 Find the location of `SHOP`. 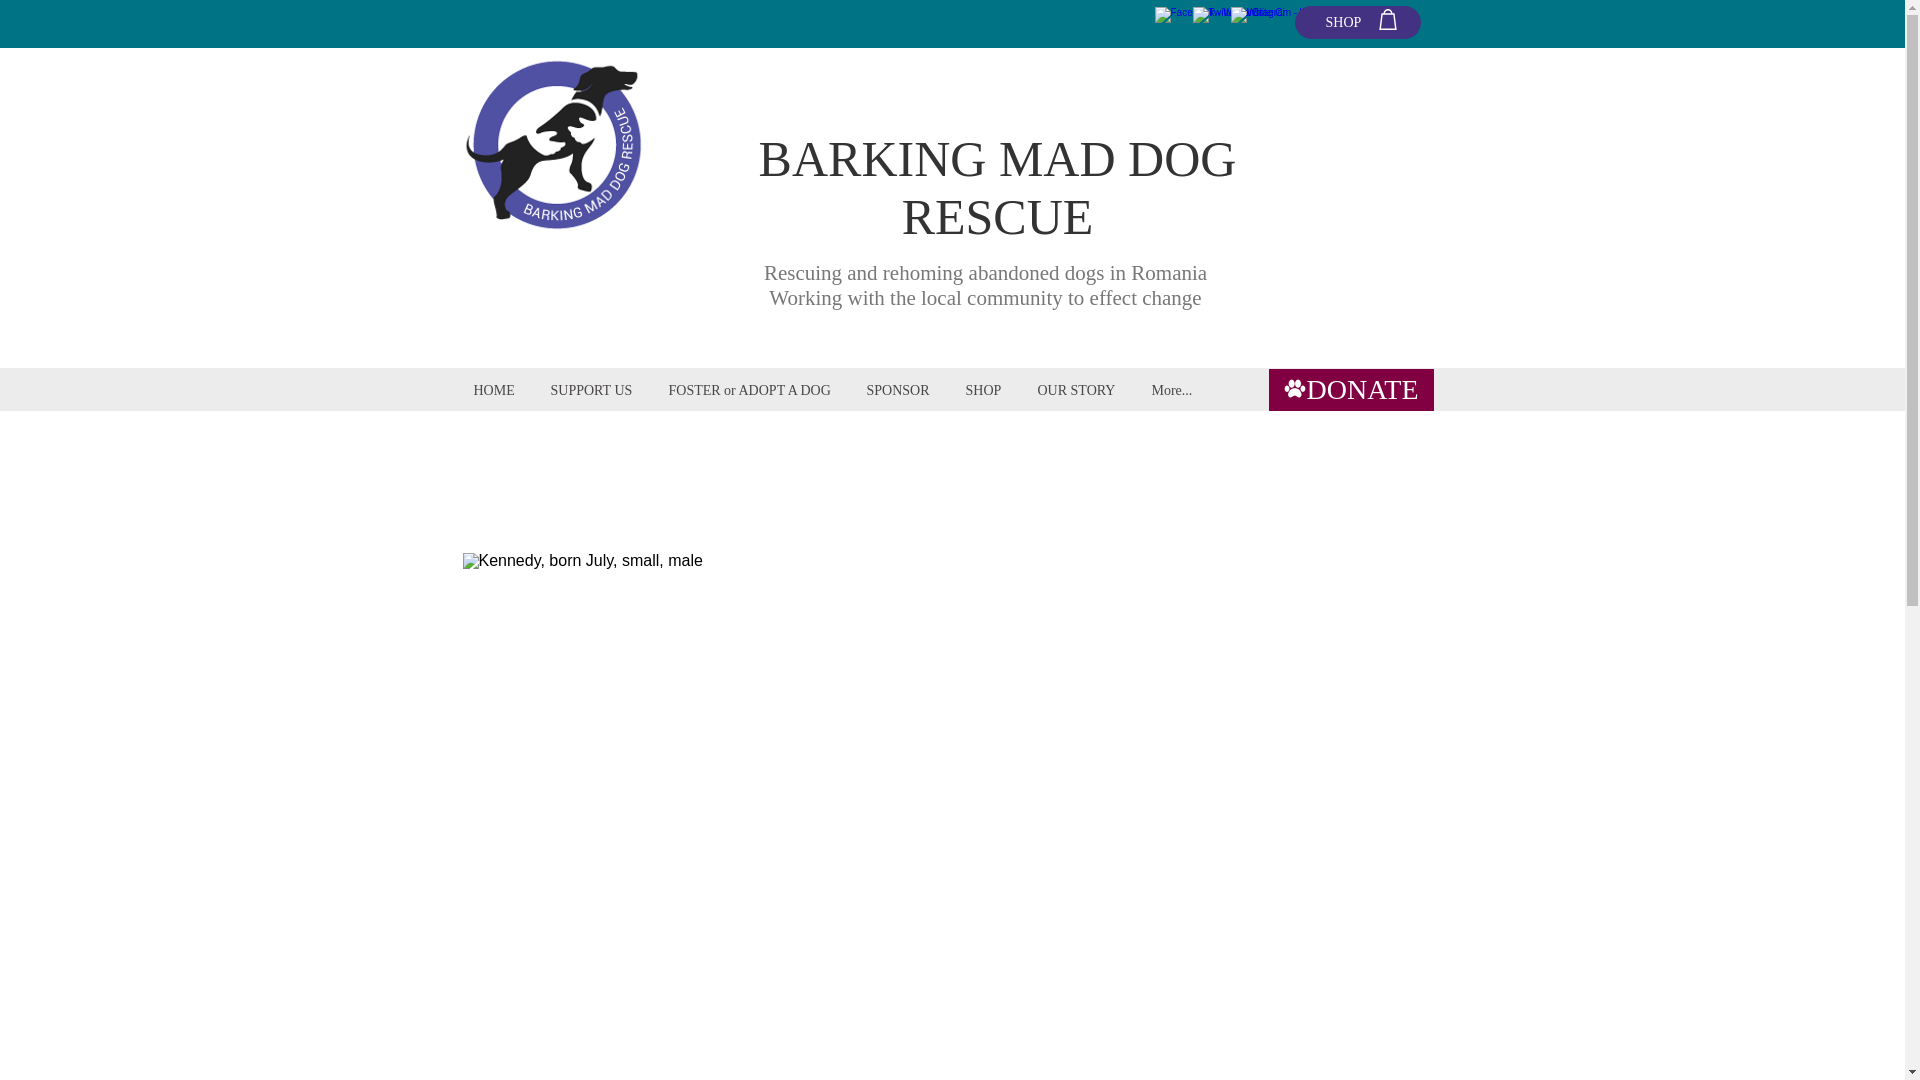

SHOP is located at coordinates (1357, 22).